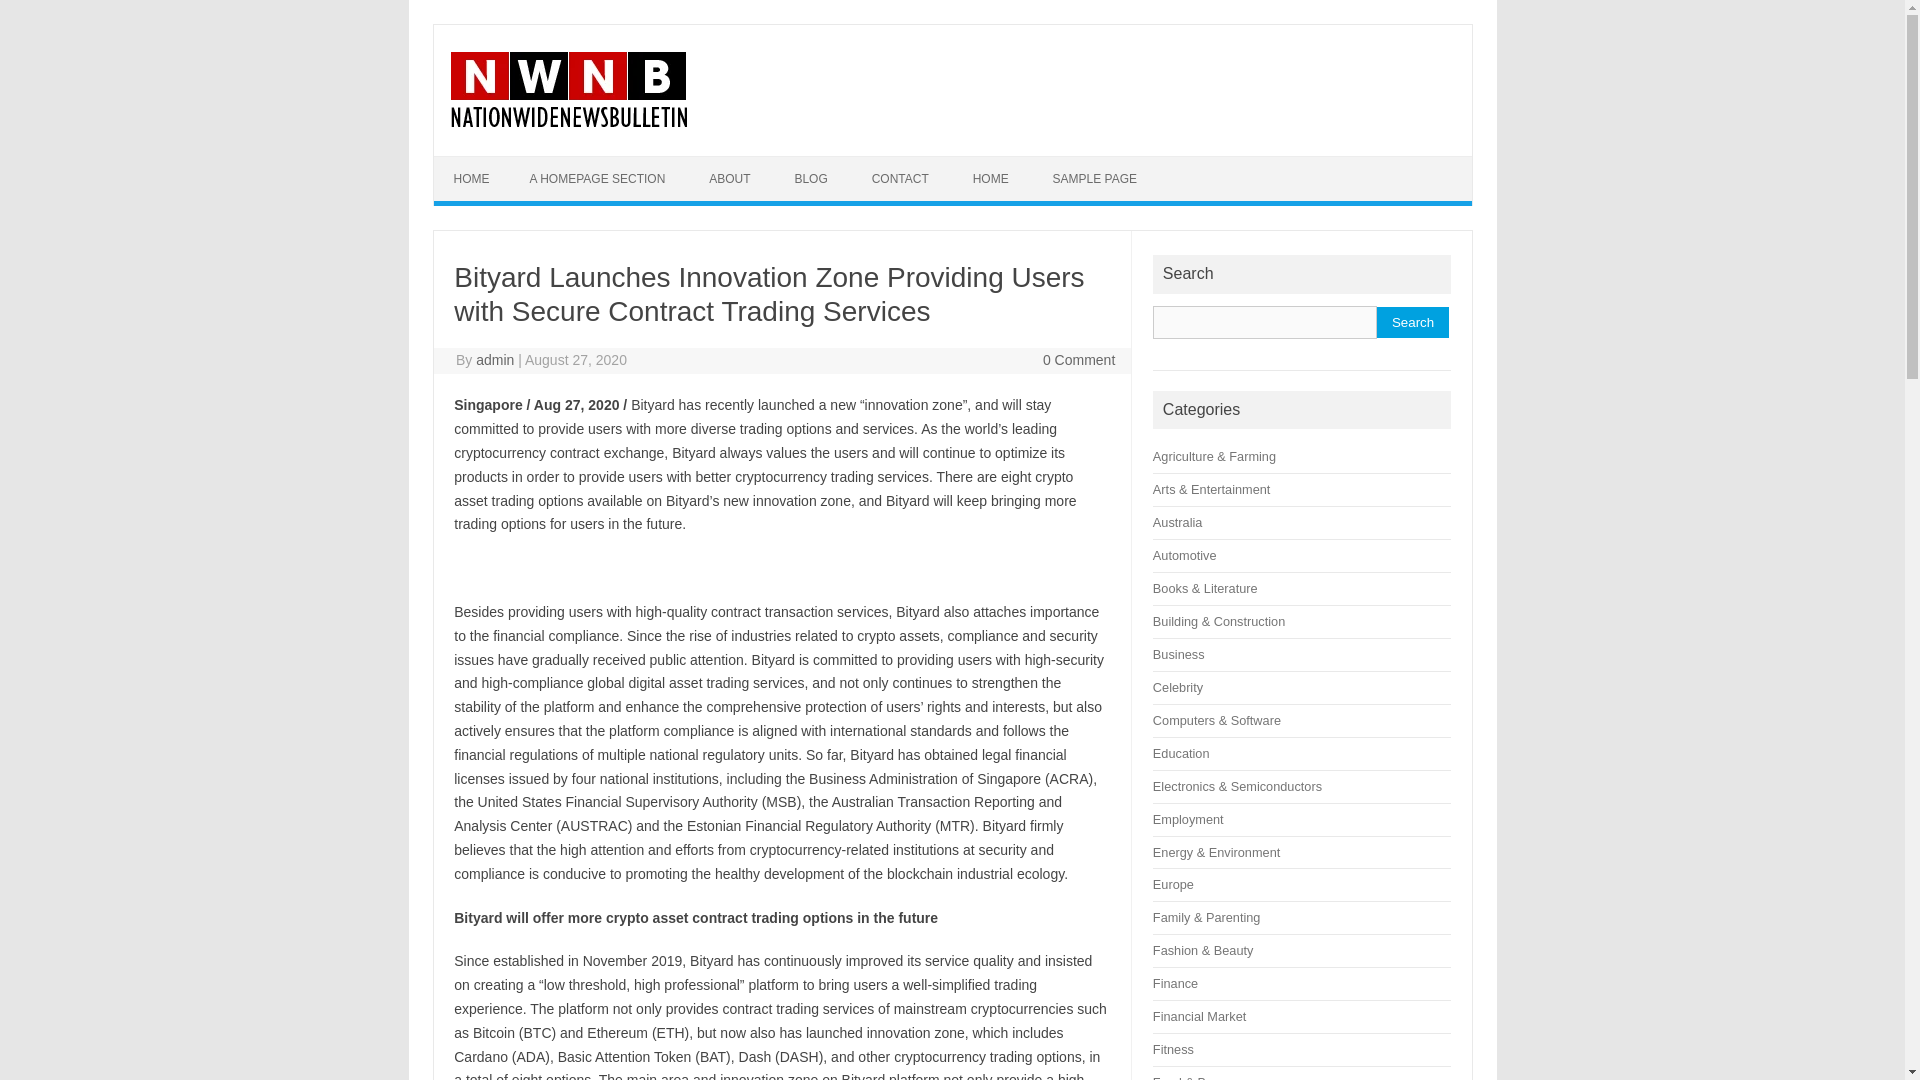 The width and height of the screenshot is (1920, 1080). What do you see at coordinates (598, 178) in the screenshot?
I see `A HOMEPAGE SECTION` at bounding box center [598, 178].